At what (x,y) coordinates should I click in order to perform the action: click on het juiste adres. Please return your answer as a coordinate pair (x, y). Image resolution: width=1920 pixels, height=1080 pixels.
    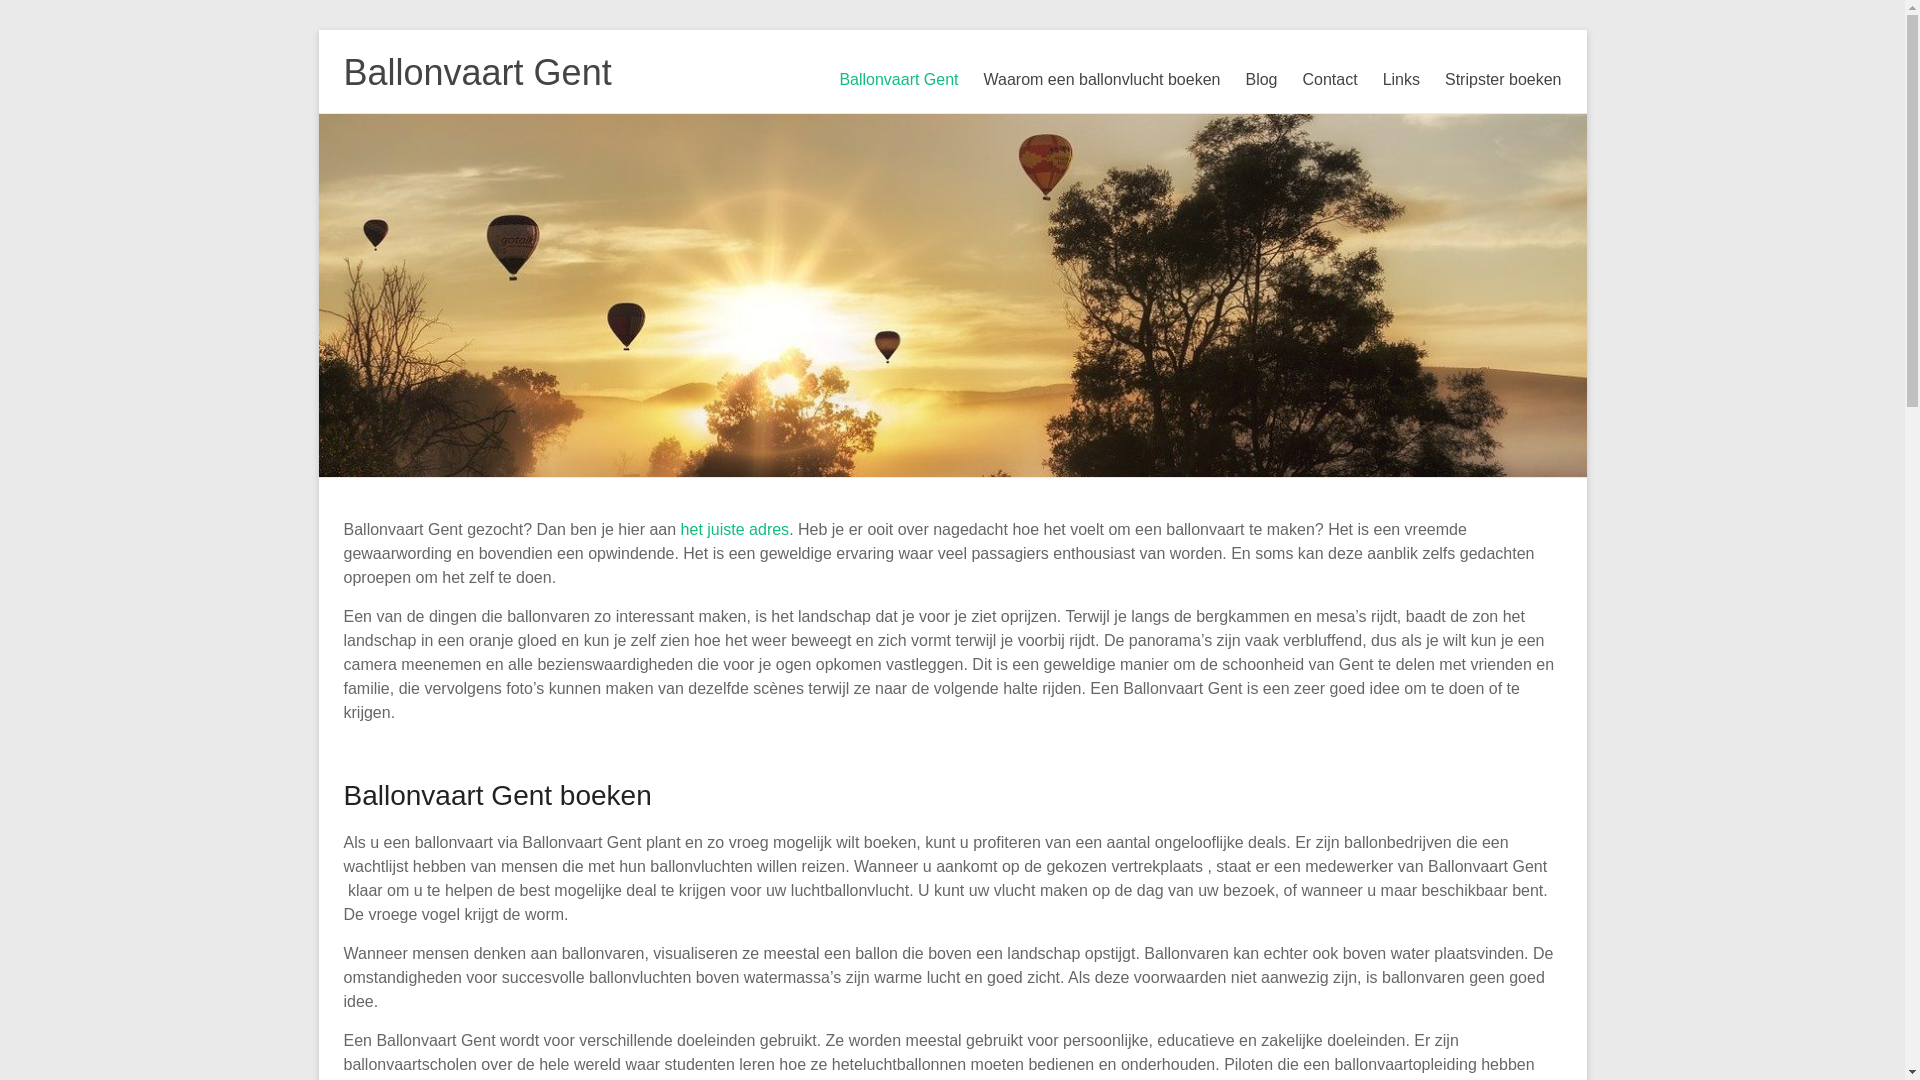
    Looking at the image, I should click on (736, 530).